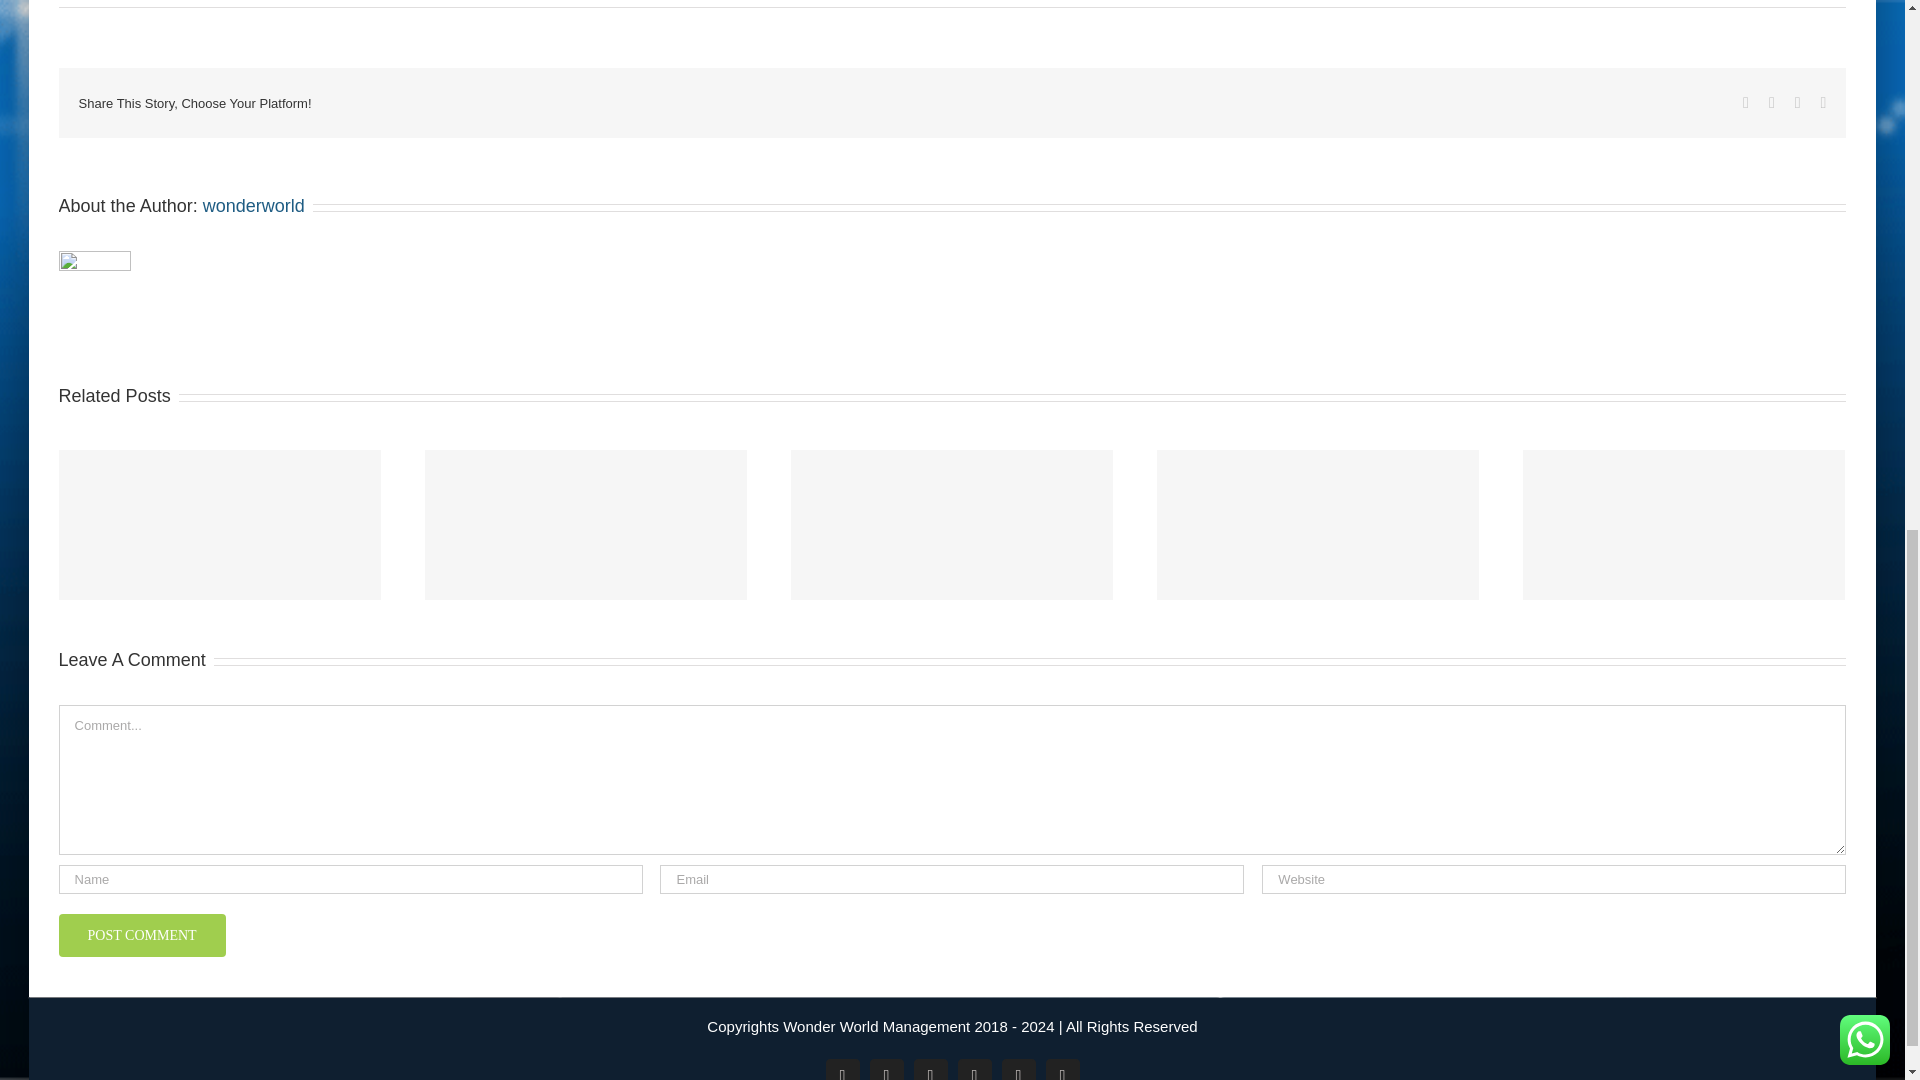 Image resolution: width=1920 pixels, height=1080 pixels. I want to click on Post Comment, so click(142, 934).